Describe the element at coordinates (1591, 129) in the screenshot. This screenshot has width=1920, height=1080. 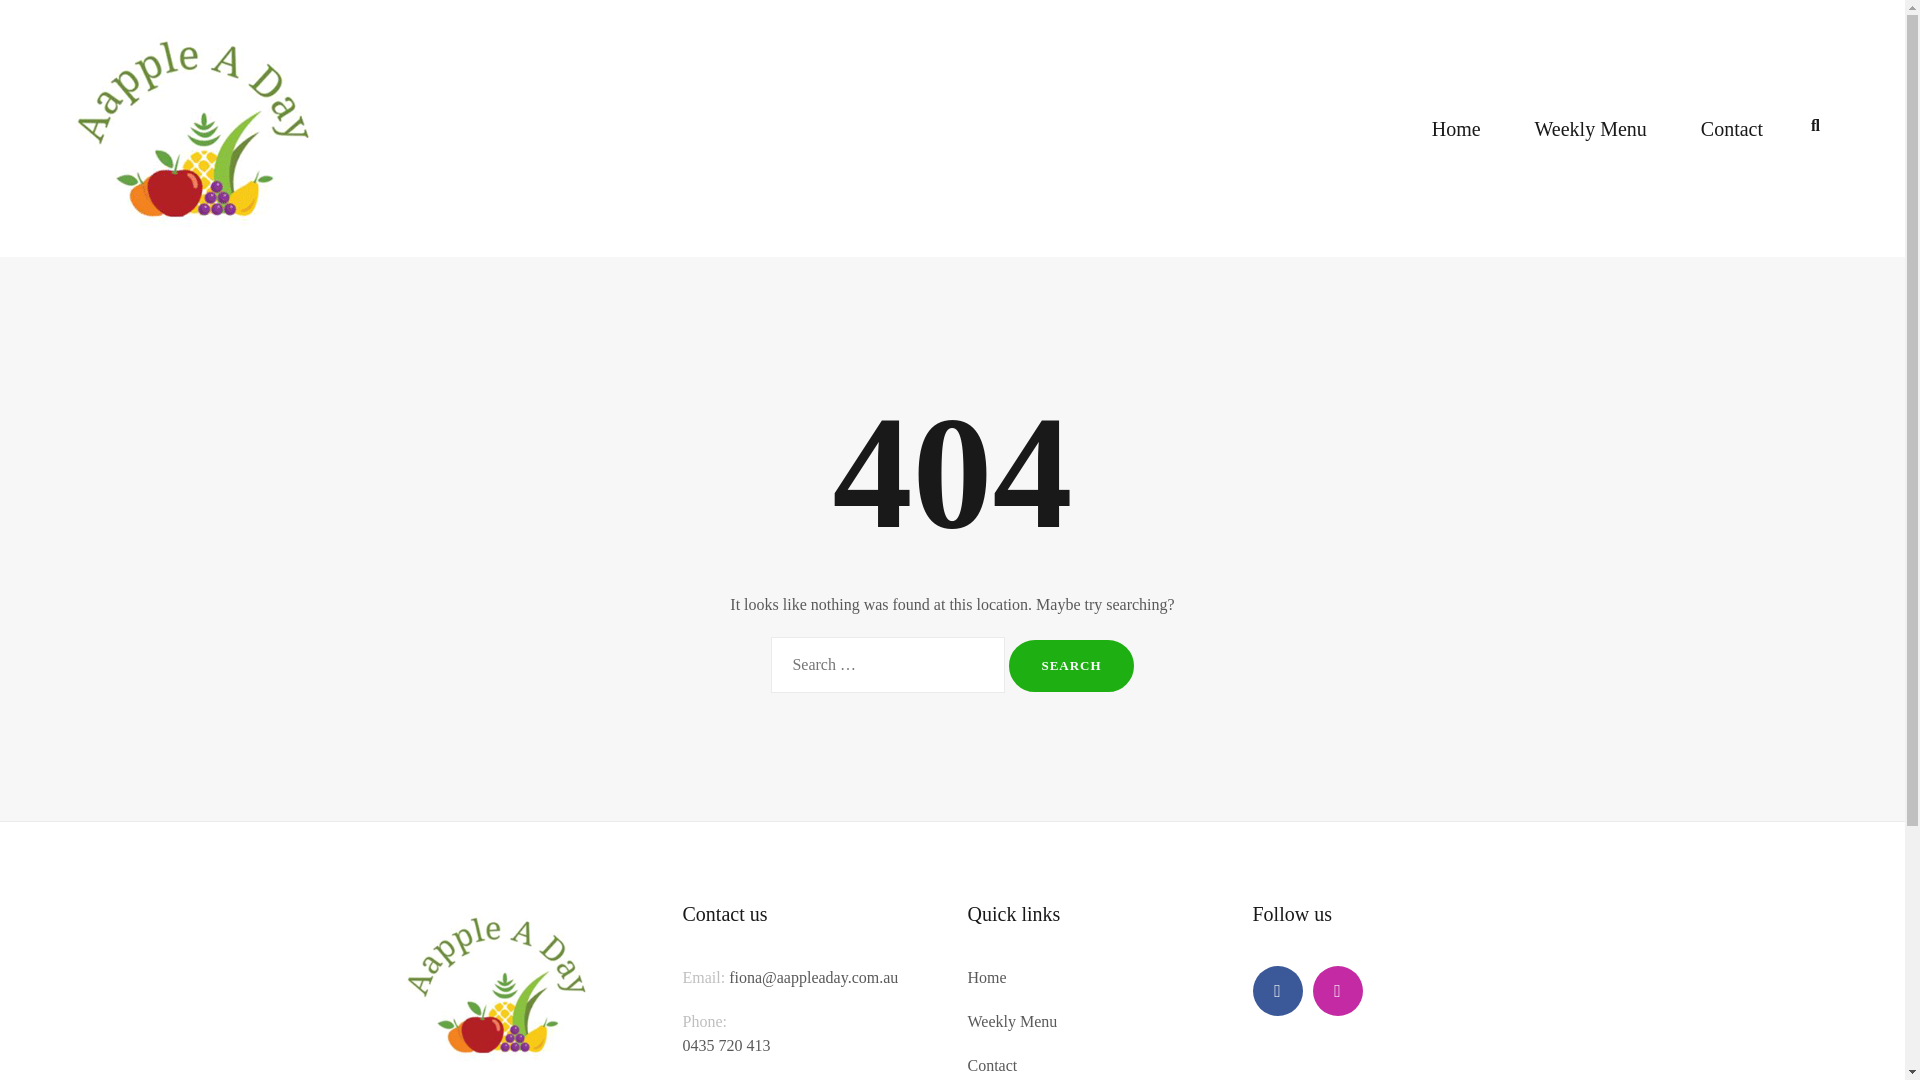
I see `Weekly Menu` at that location.